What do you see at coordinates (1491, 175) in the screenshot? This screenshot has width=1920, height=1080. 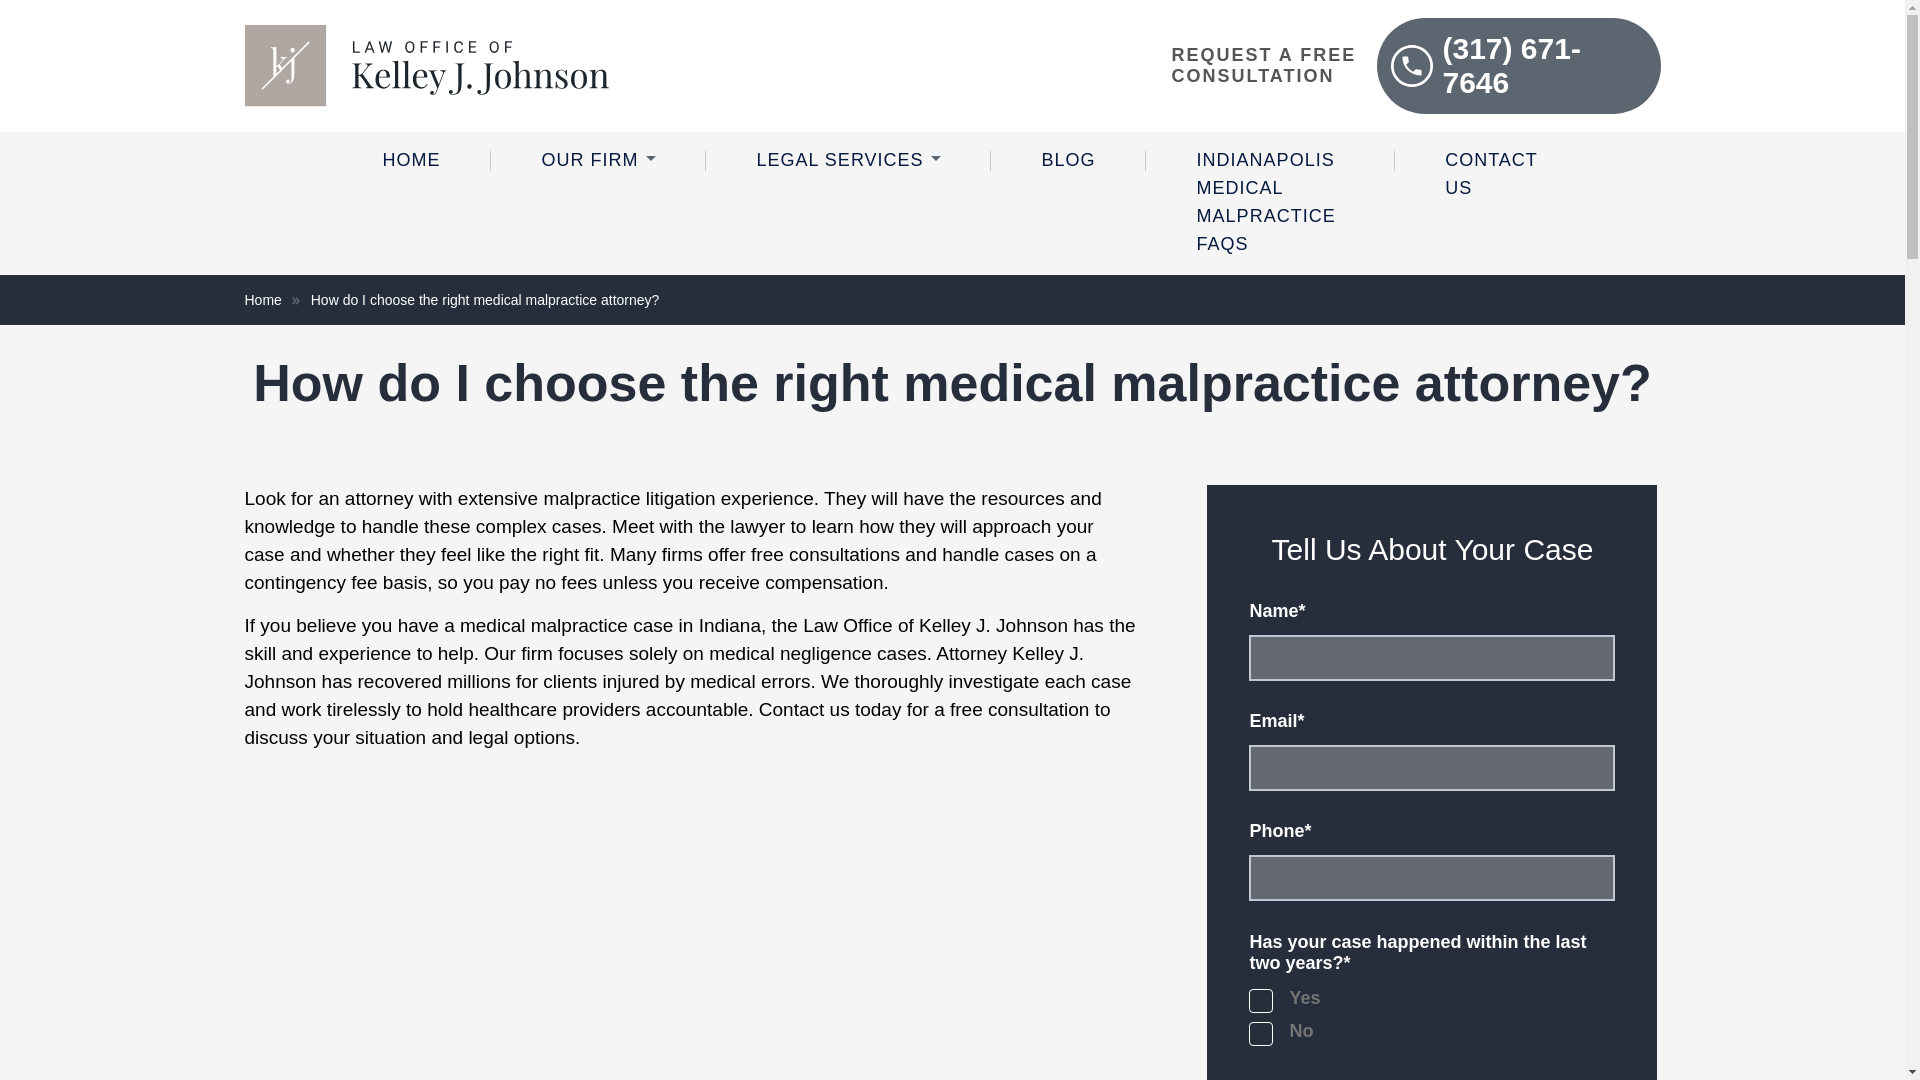 I see `Contact Us` at bounding box center [1491, 175].